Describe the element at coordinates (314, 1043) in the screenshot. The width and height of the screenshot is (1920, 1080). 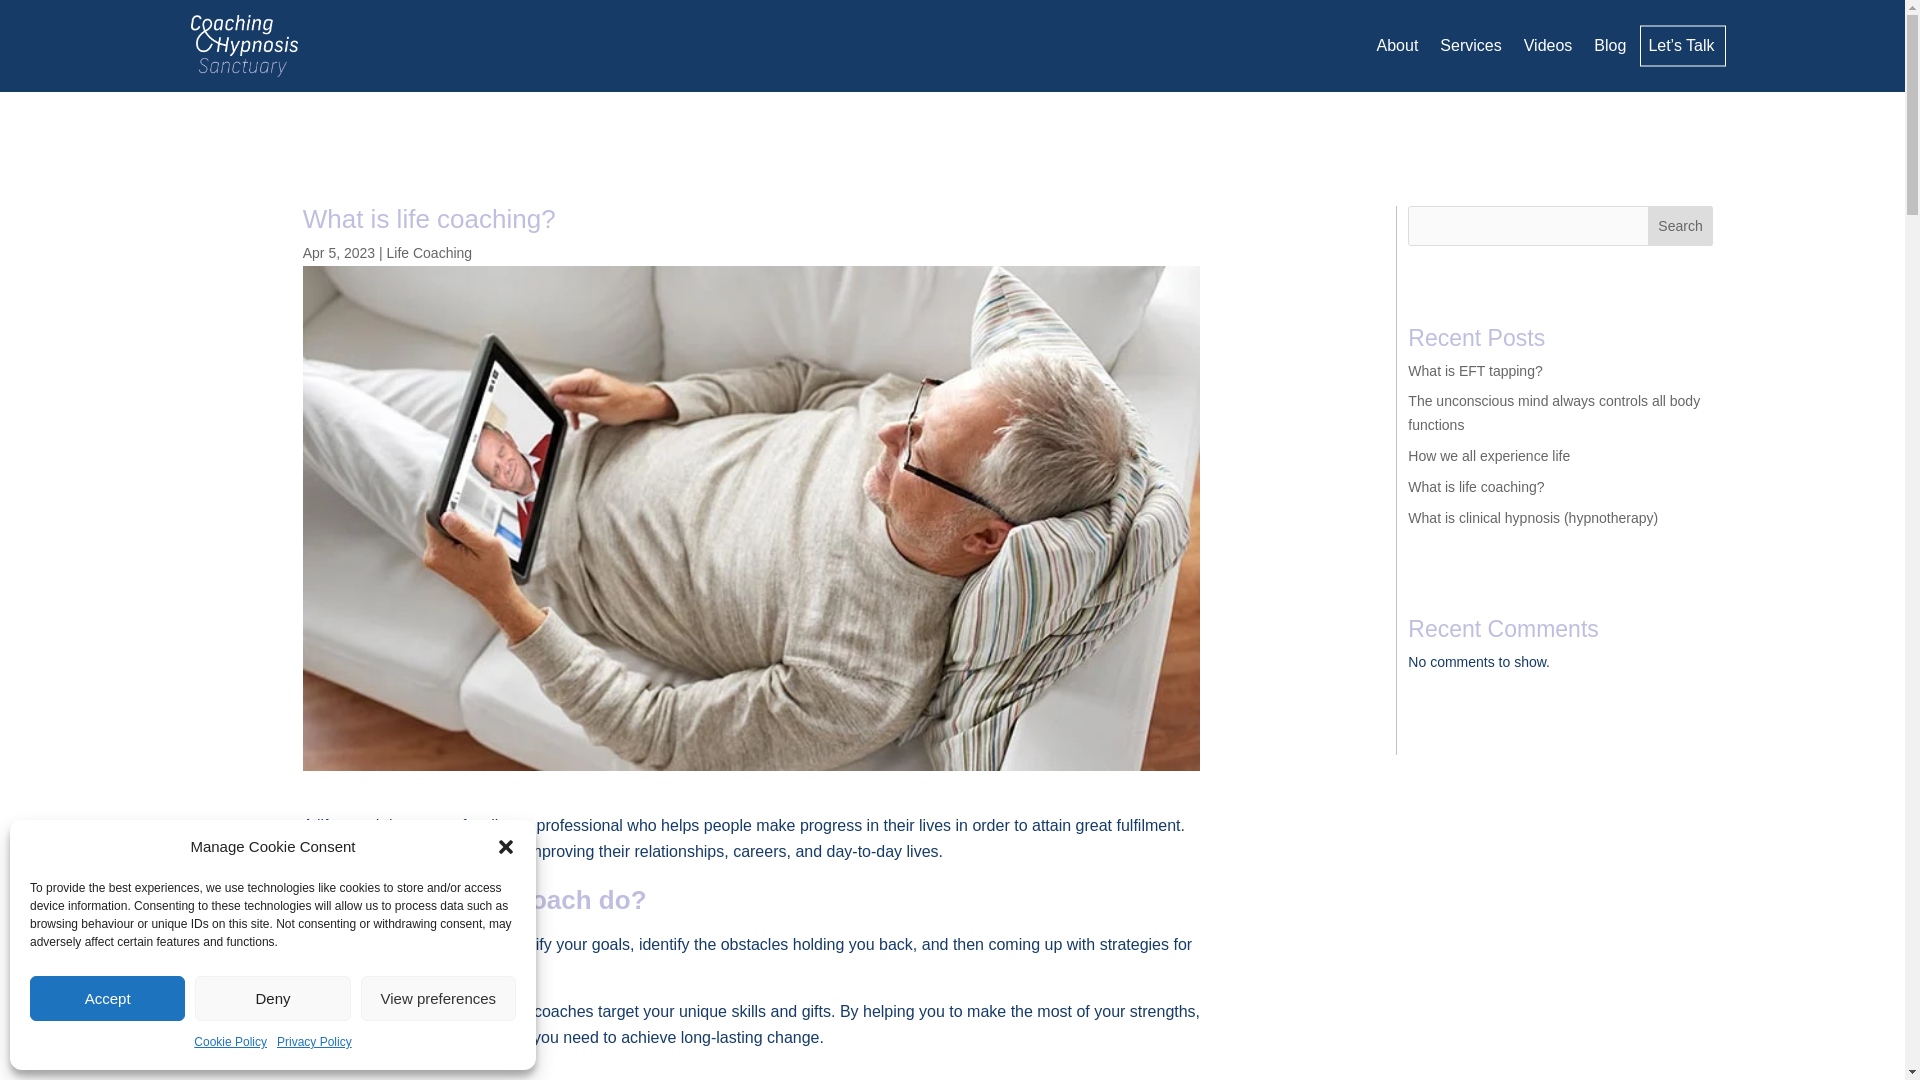
I see `Privacy Policy` at that location.